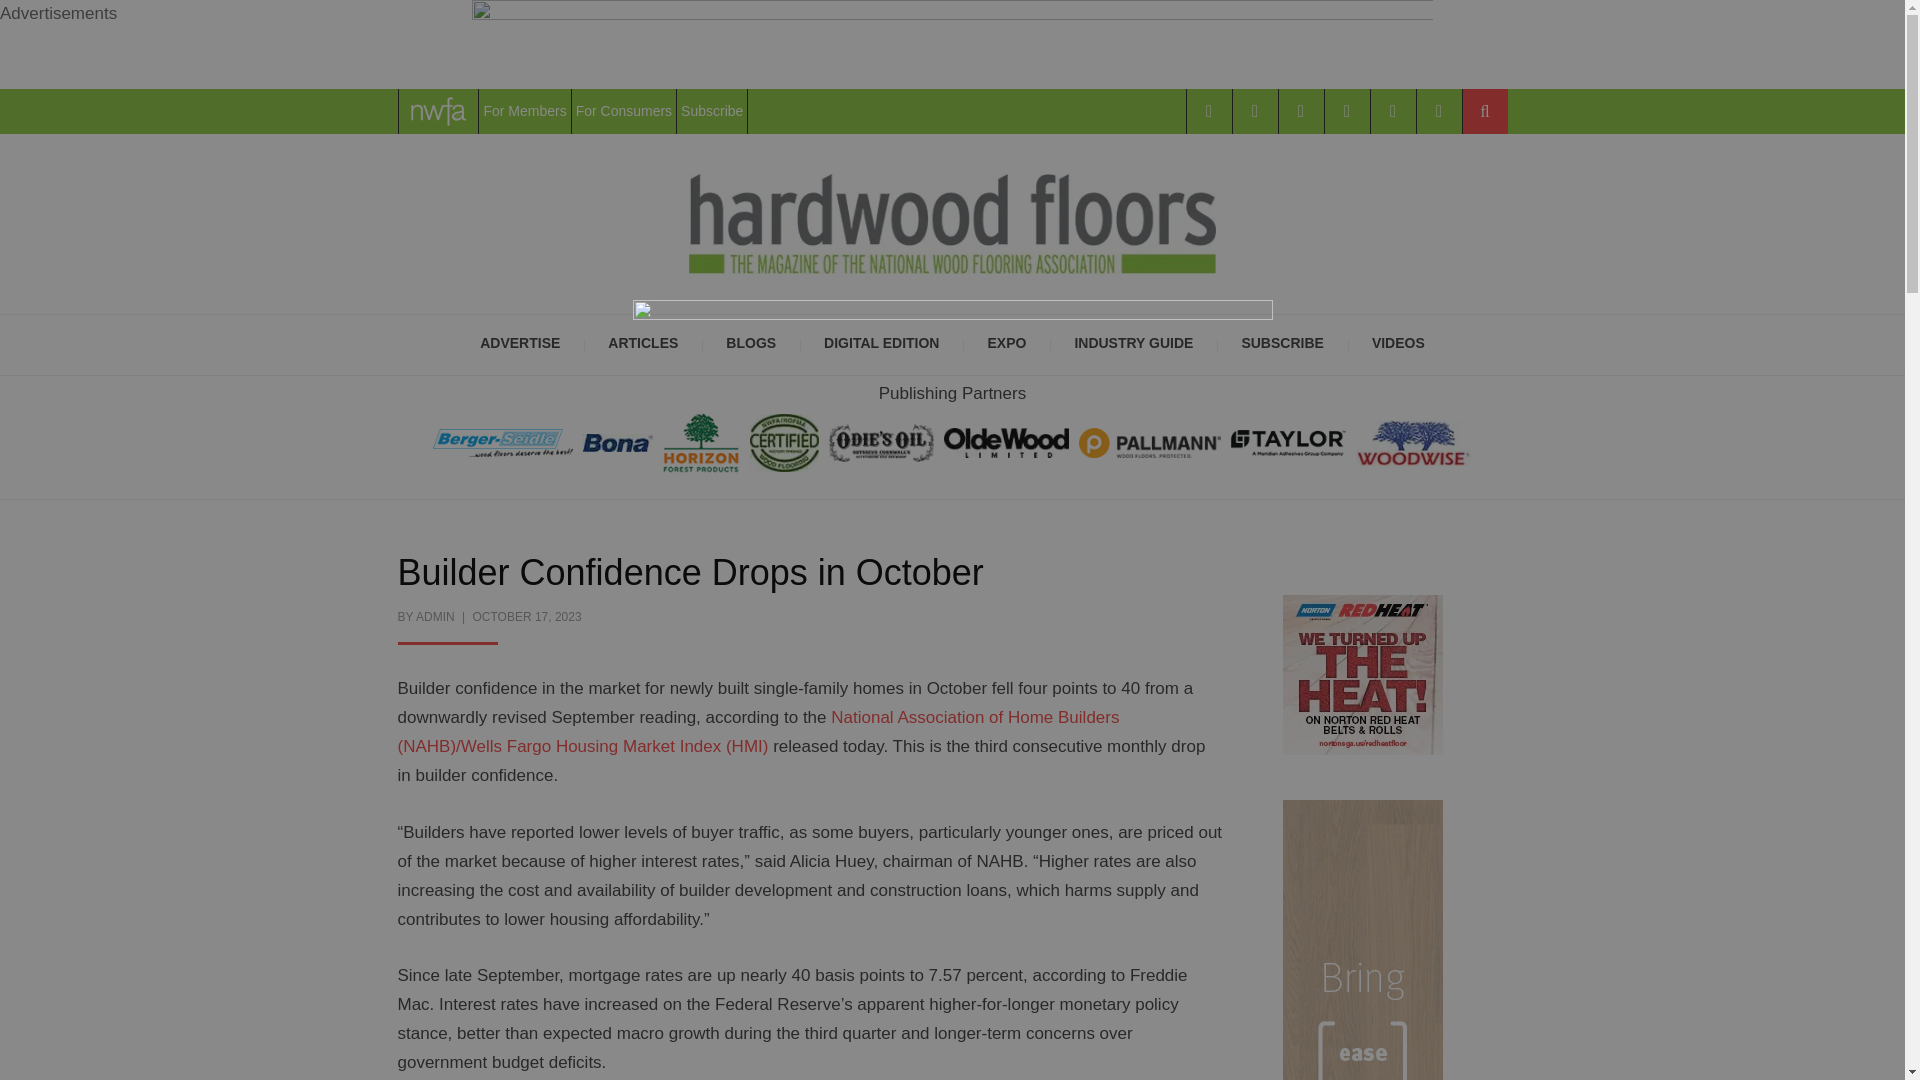 The image size is (1920, 1080). What do you see at coordinates (712, 110) in the screenshot?
I see `Subscribe` at bounding box center [712, 110].